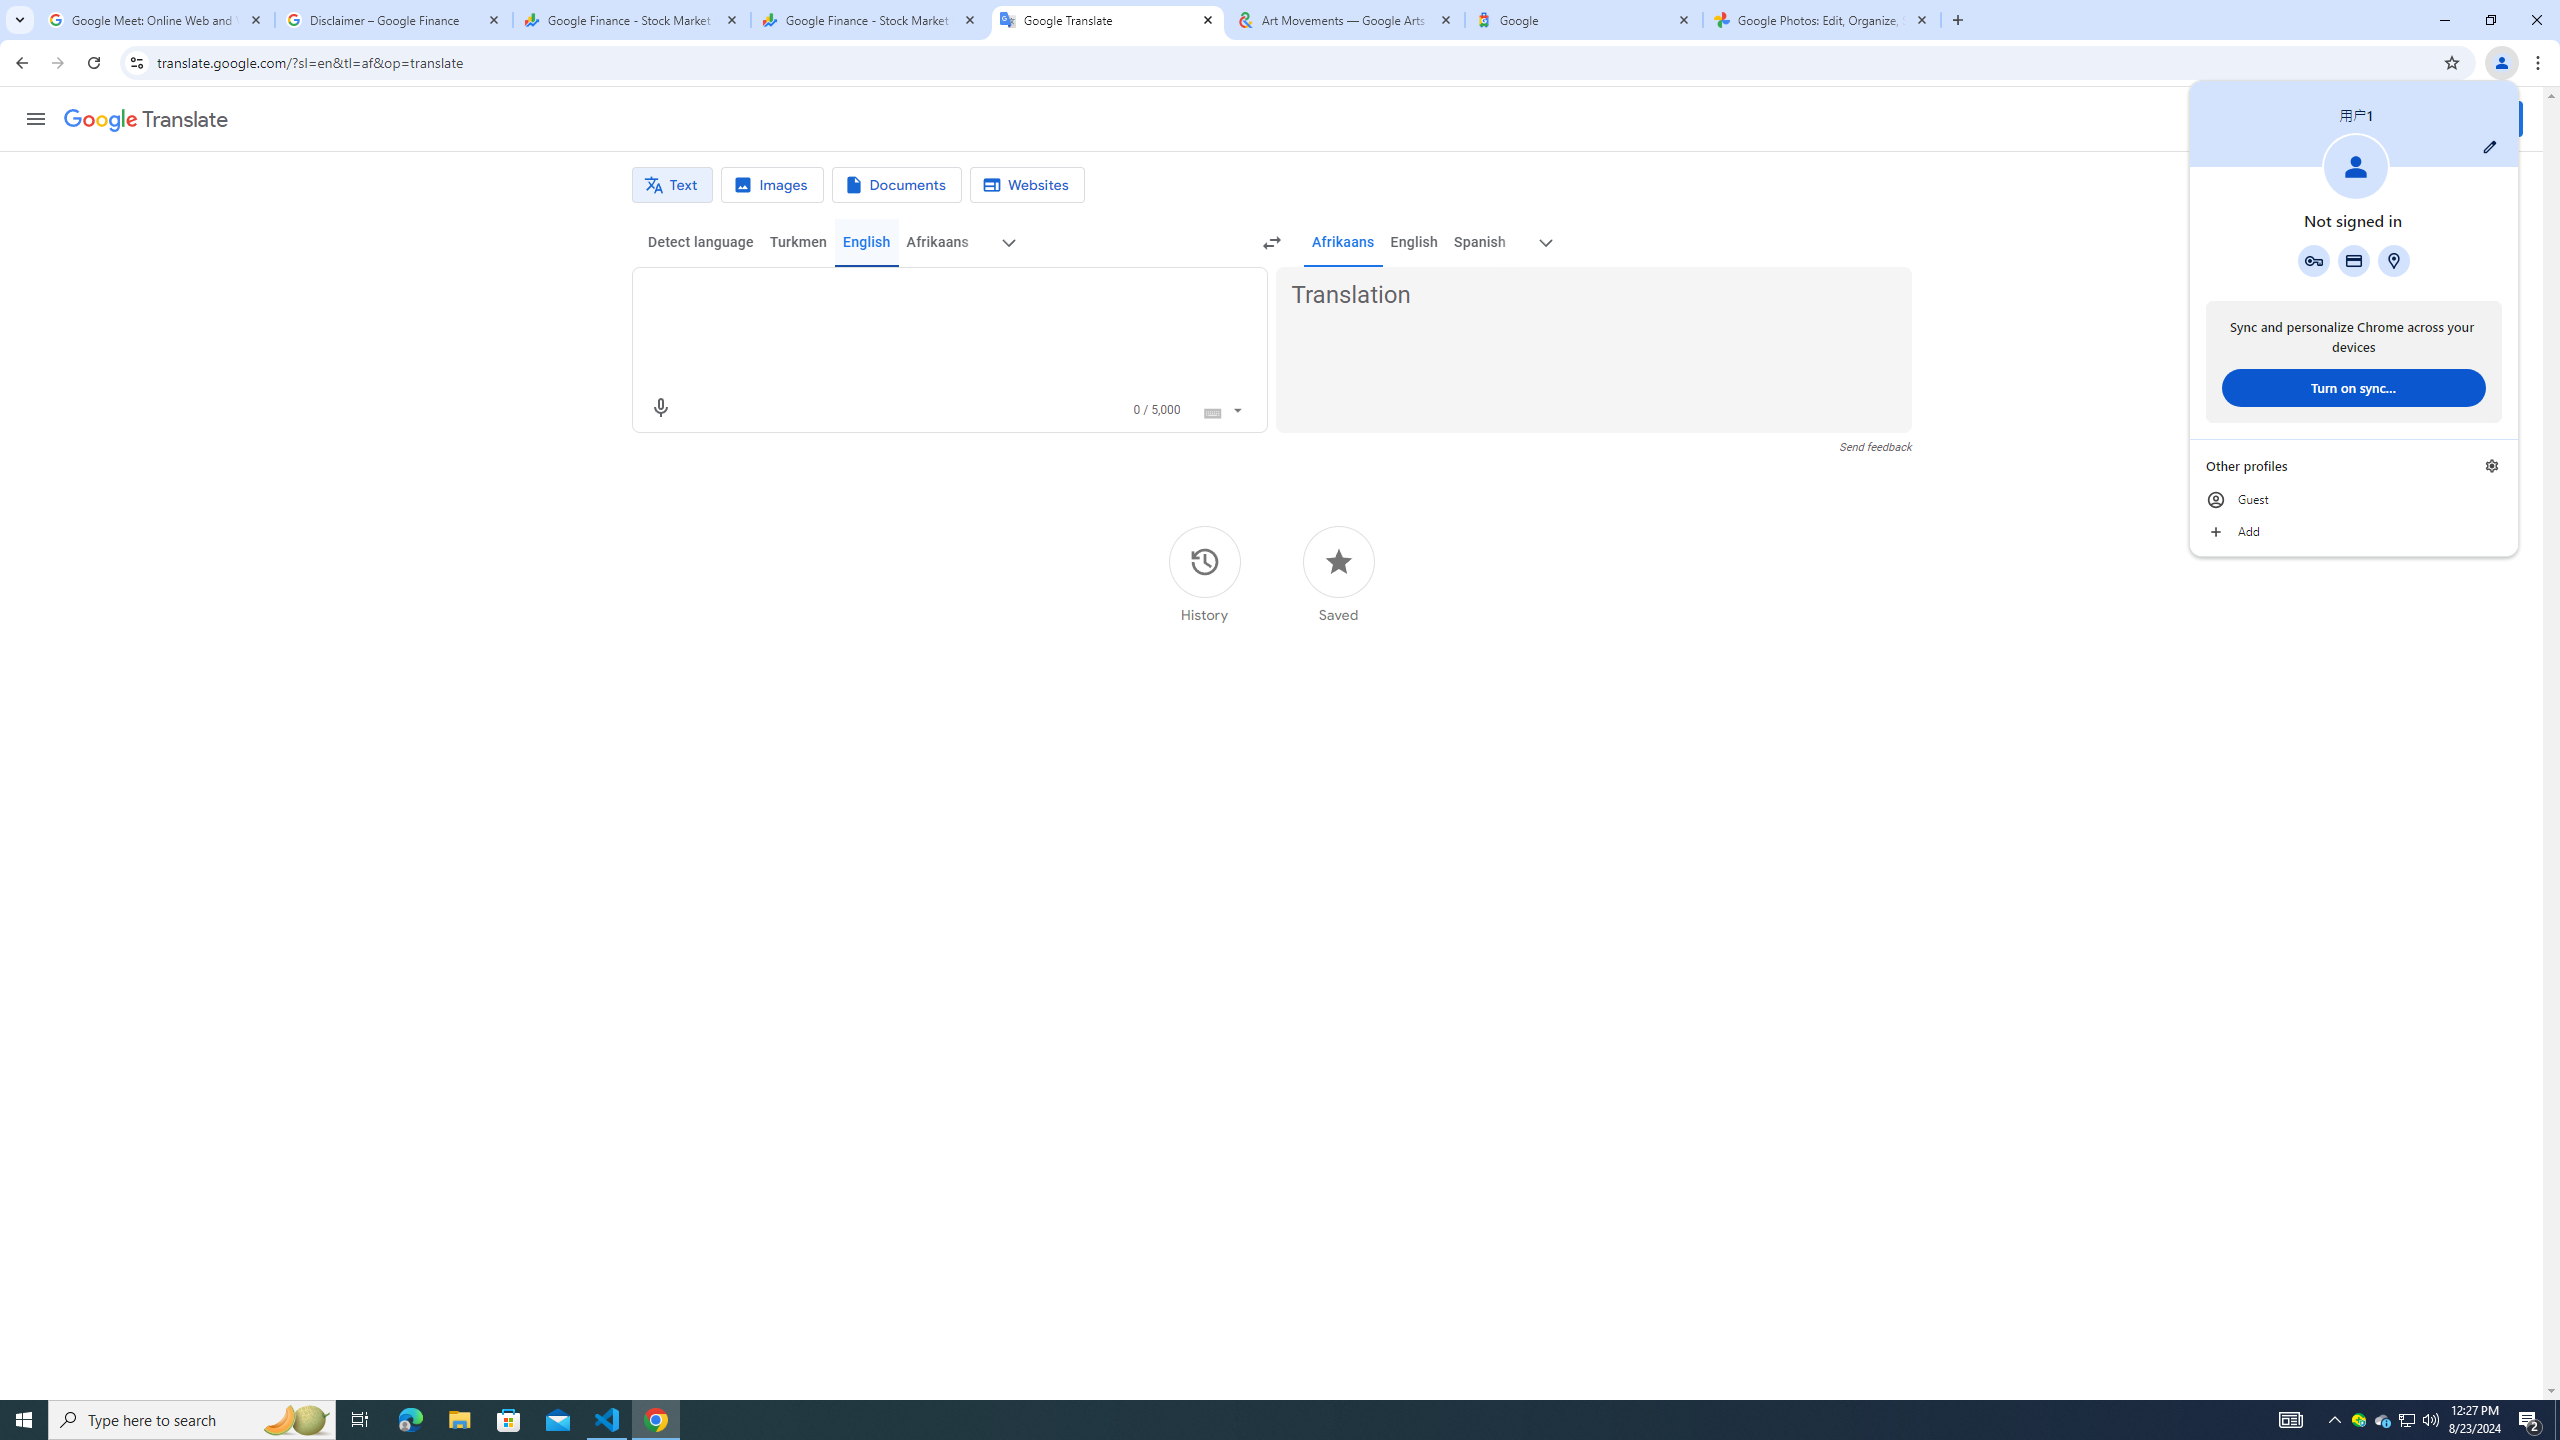  I want to click on Swap languages (Ctrl+Shift+S), so click(1272, 243).